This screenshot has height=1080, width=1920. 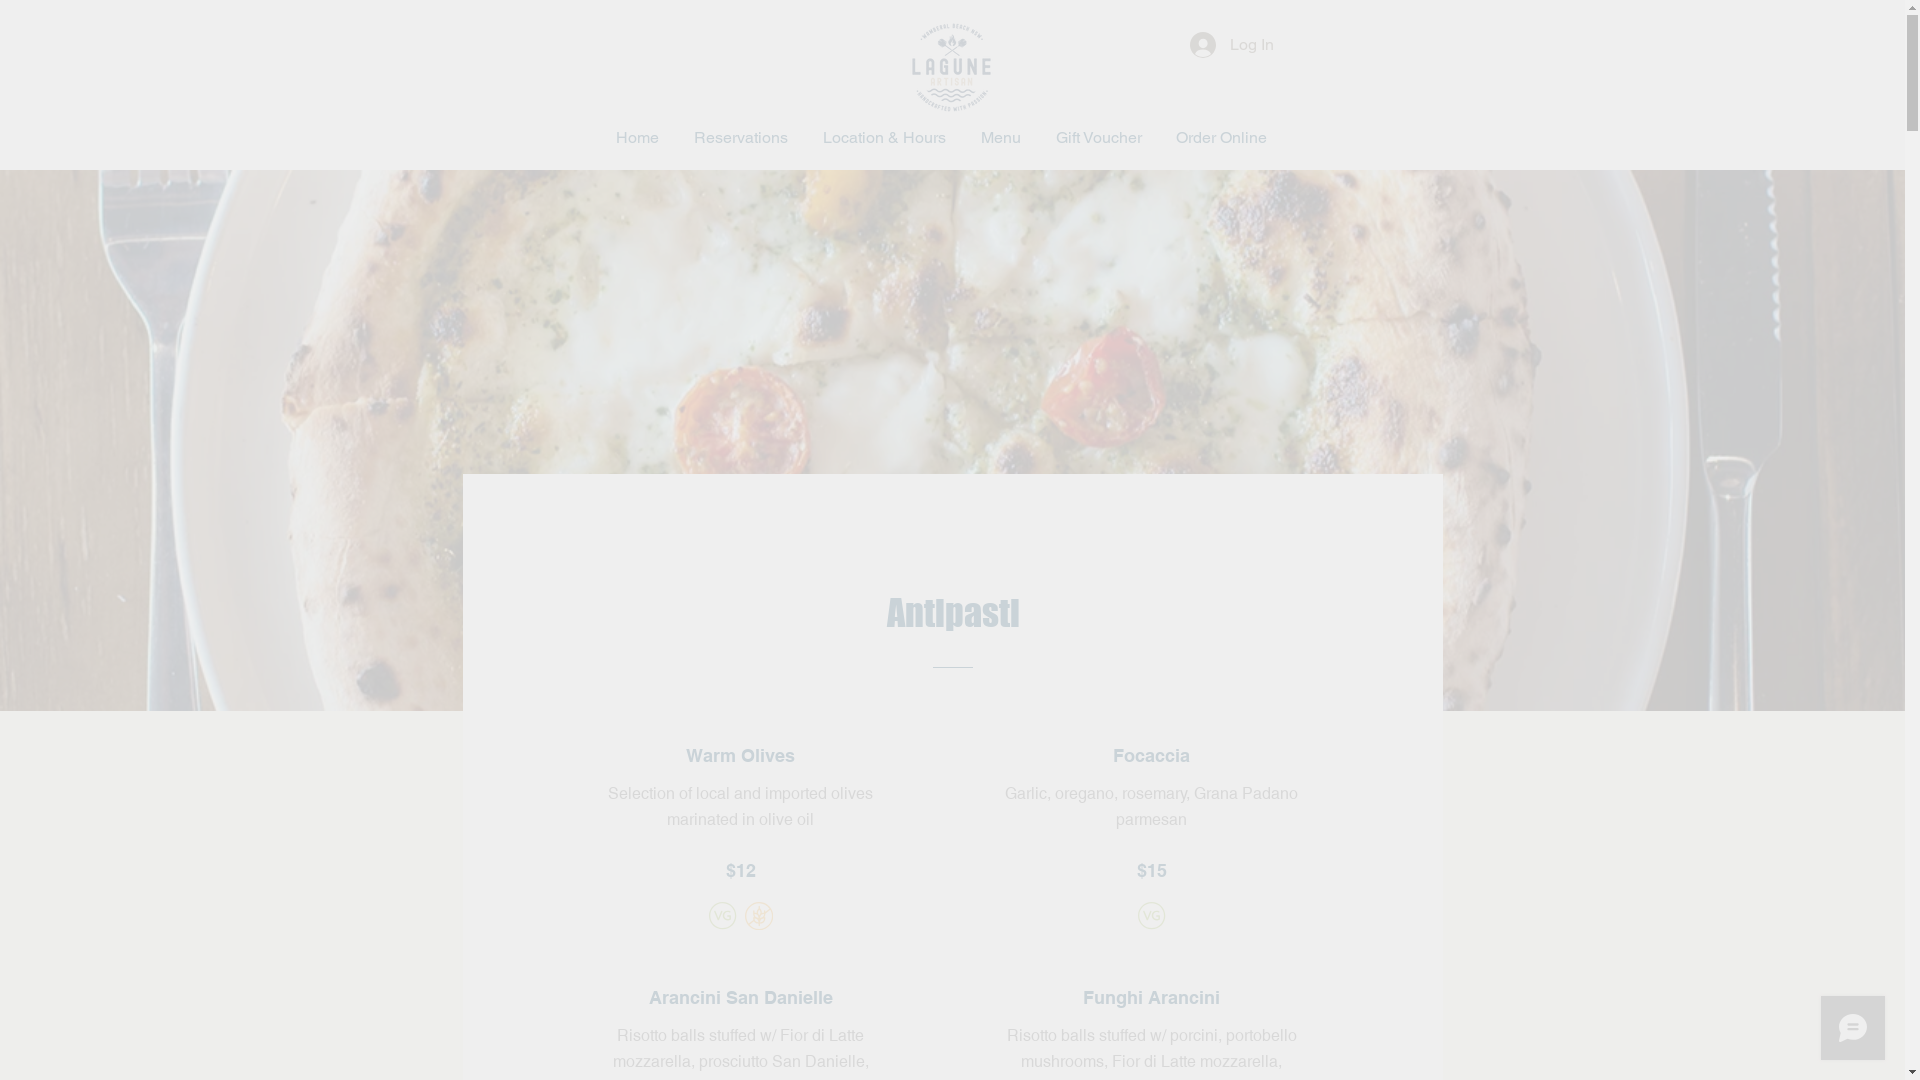 What do you see at coordinates (637, 138) in the screenshot?
I see `Home` at bounding box center [637, 138].